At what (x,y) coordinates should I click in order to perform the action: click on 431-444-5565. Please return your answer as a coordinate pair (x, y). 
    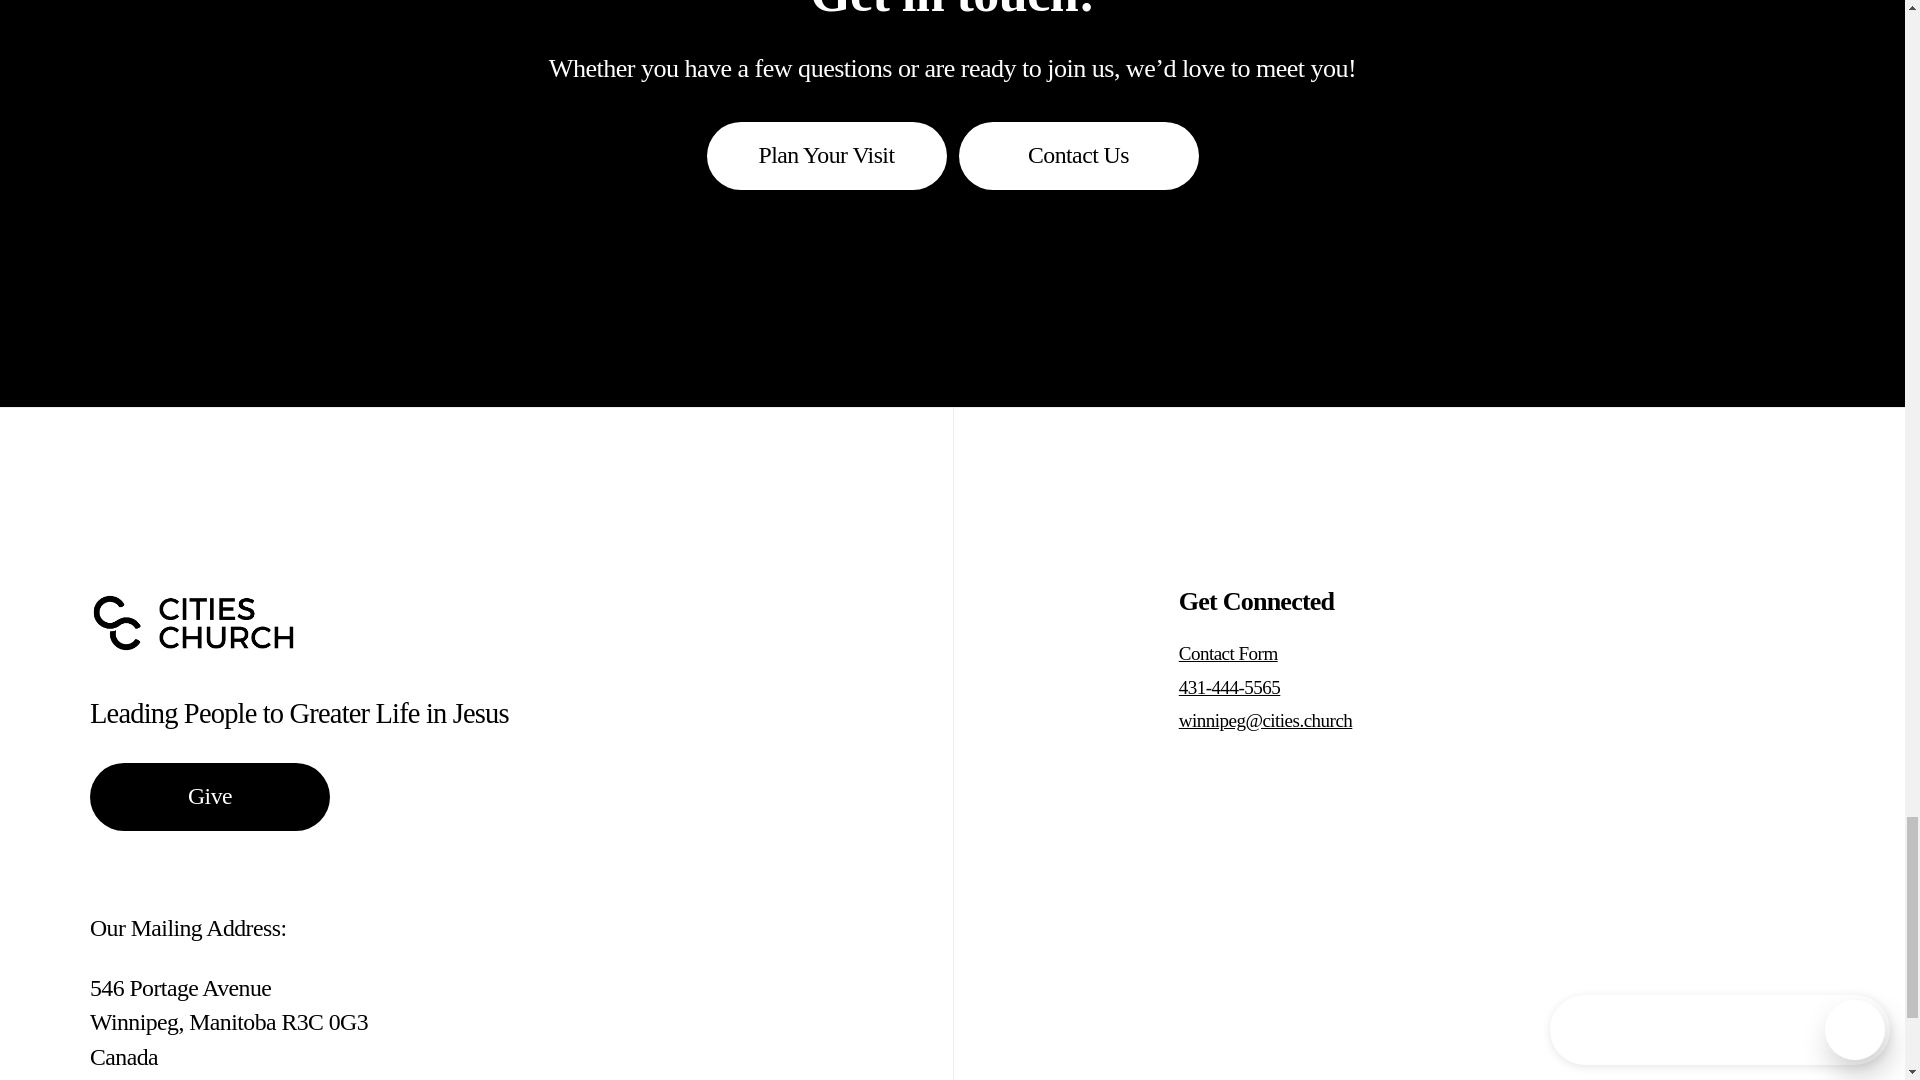
    Looking at the image, I should click on (1288, 687).